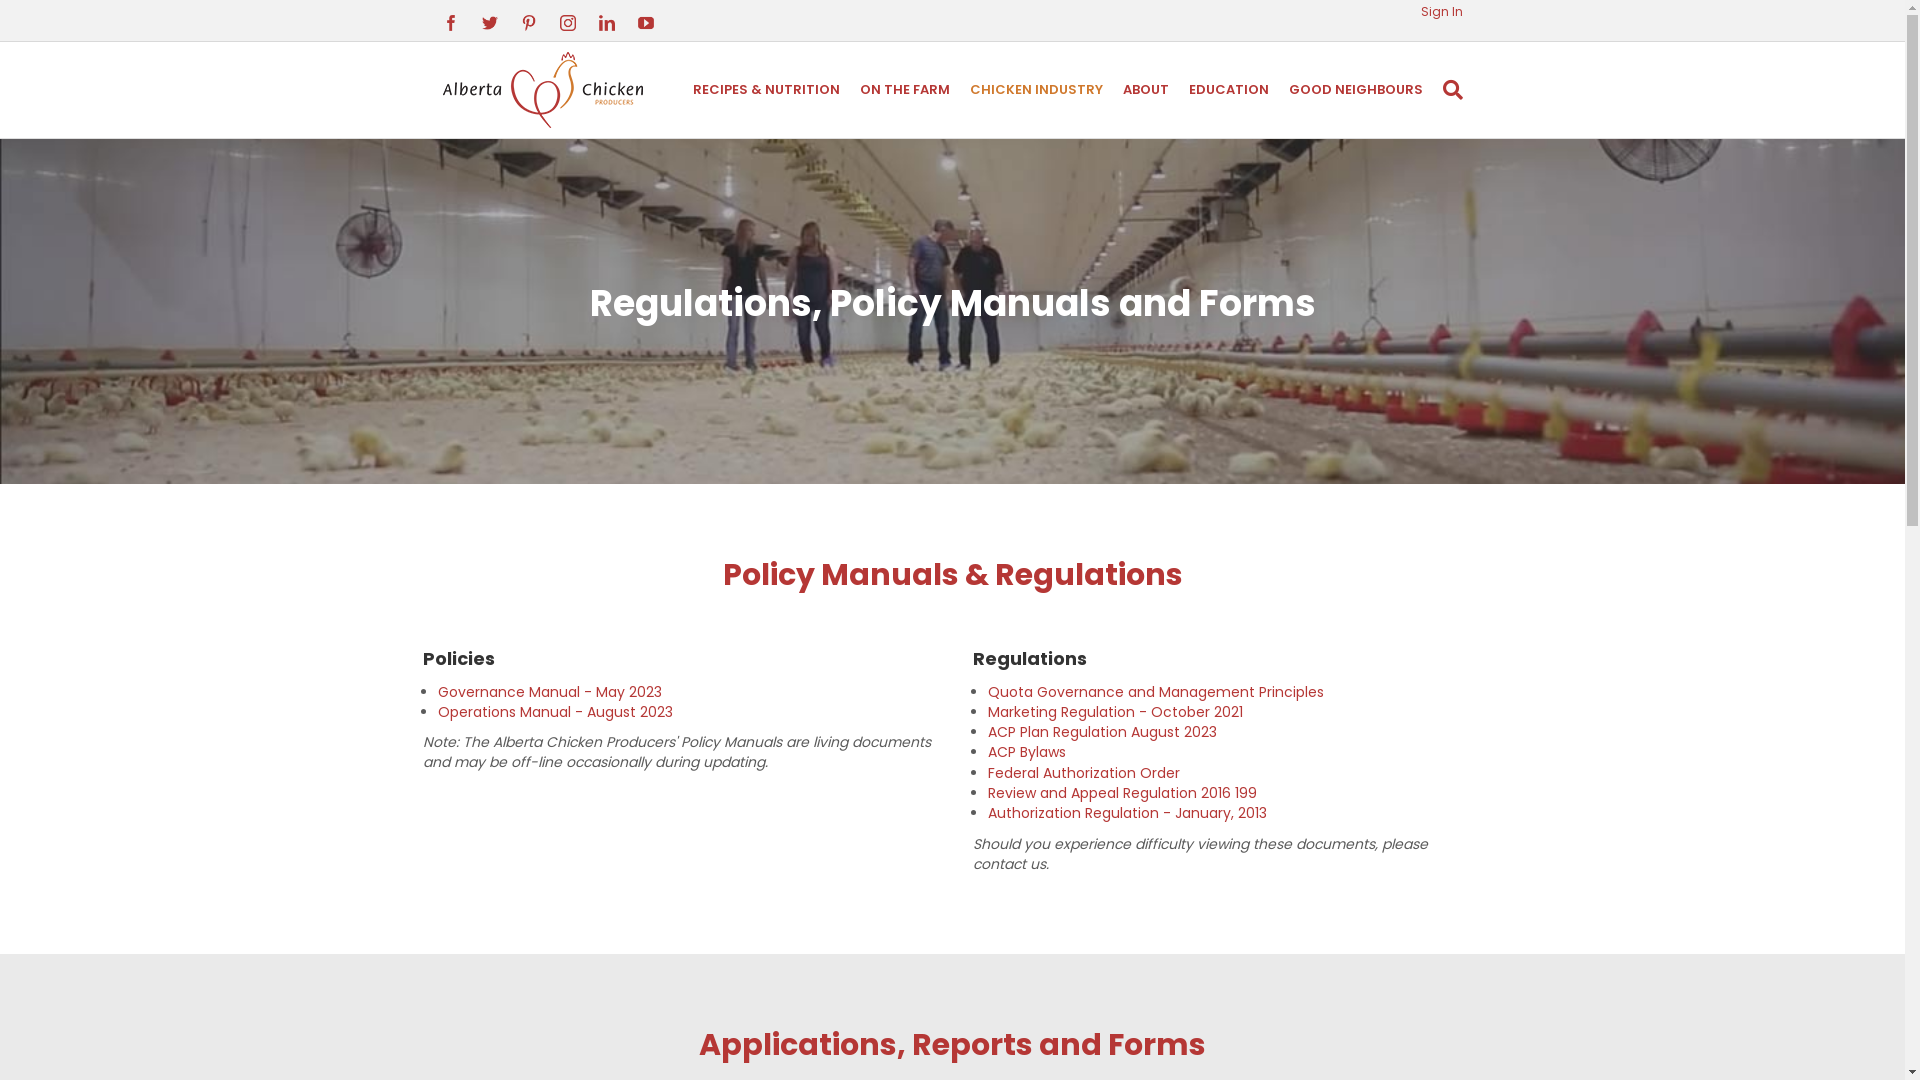 The image size is (1920, 1080). Describe the element at coordinates (1084, 773) in the screenshot. I see `Federal Authorization Order` at that location.